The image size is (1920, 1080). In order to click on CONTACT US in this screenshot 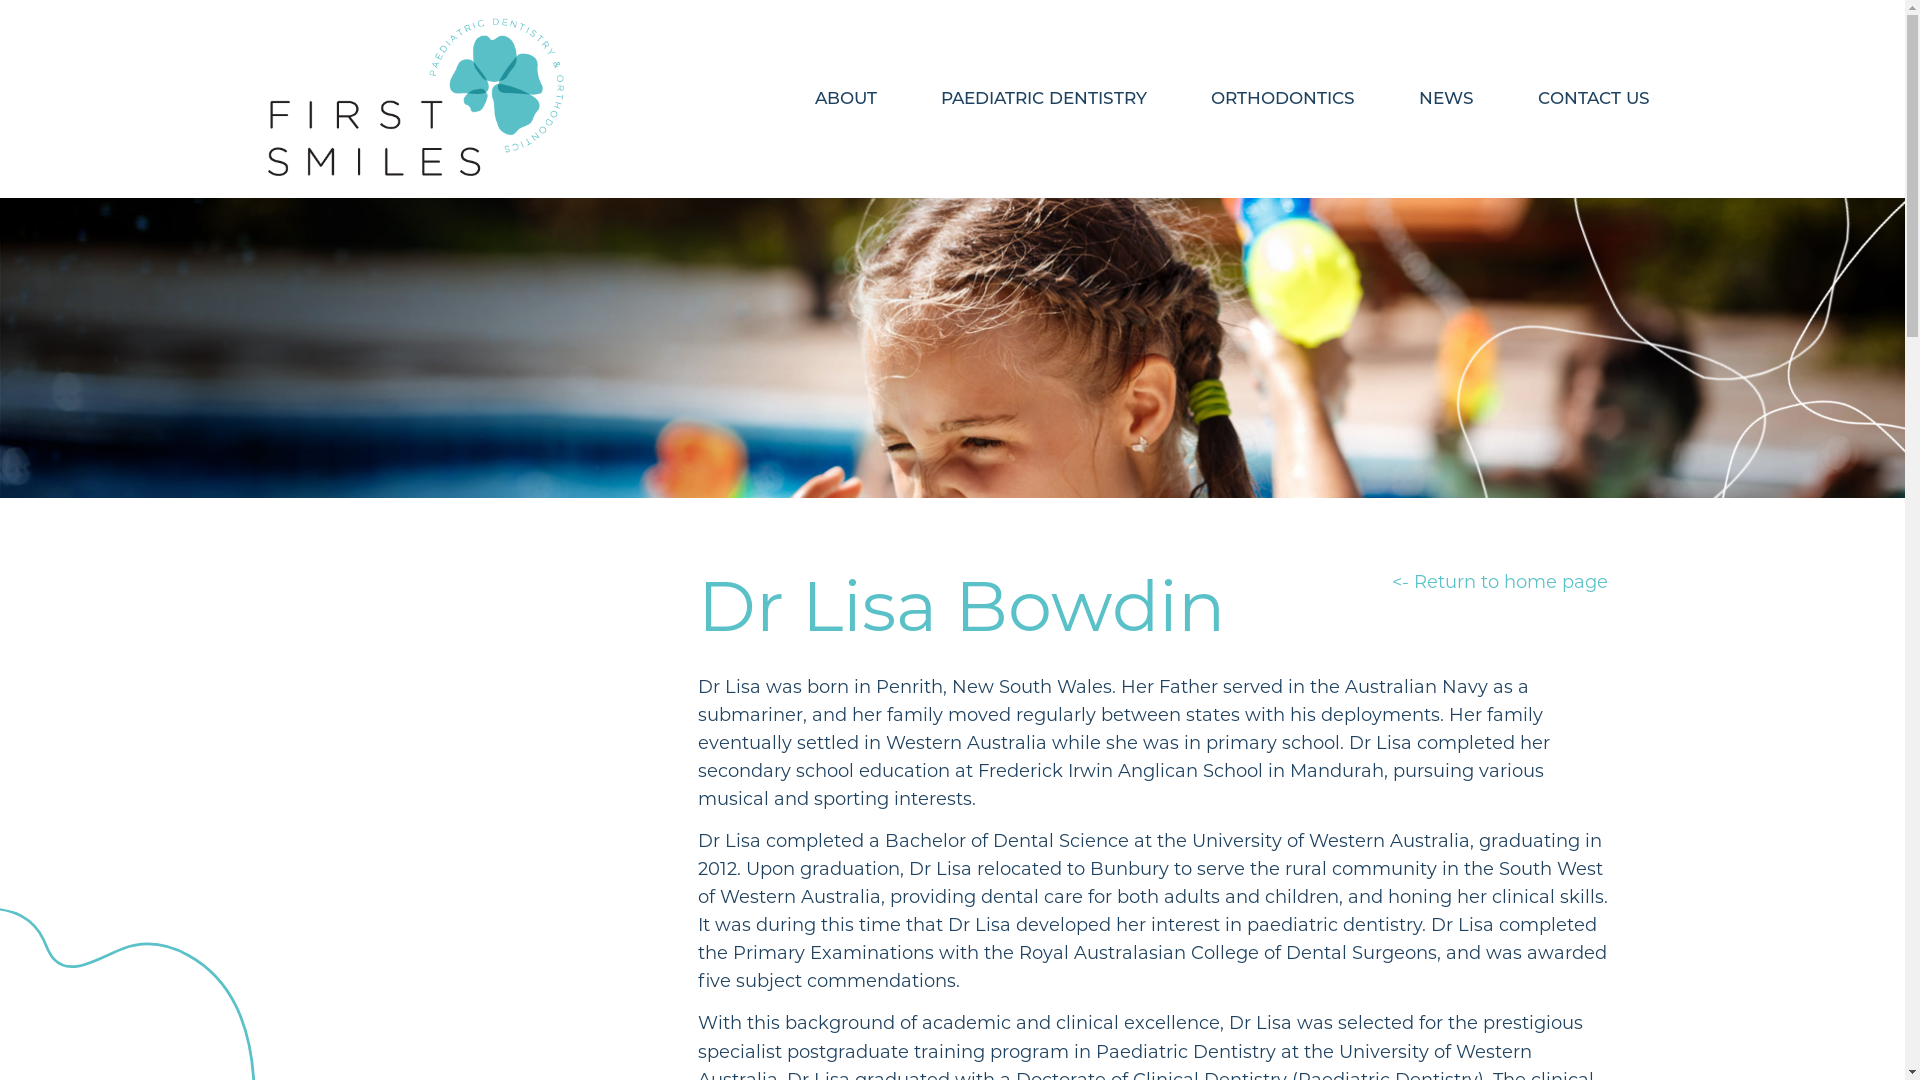, I will do `click(1594, 98)`.